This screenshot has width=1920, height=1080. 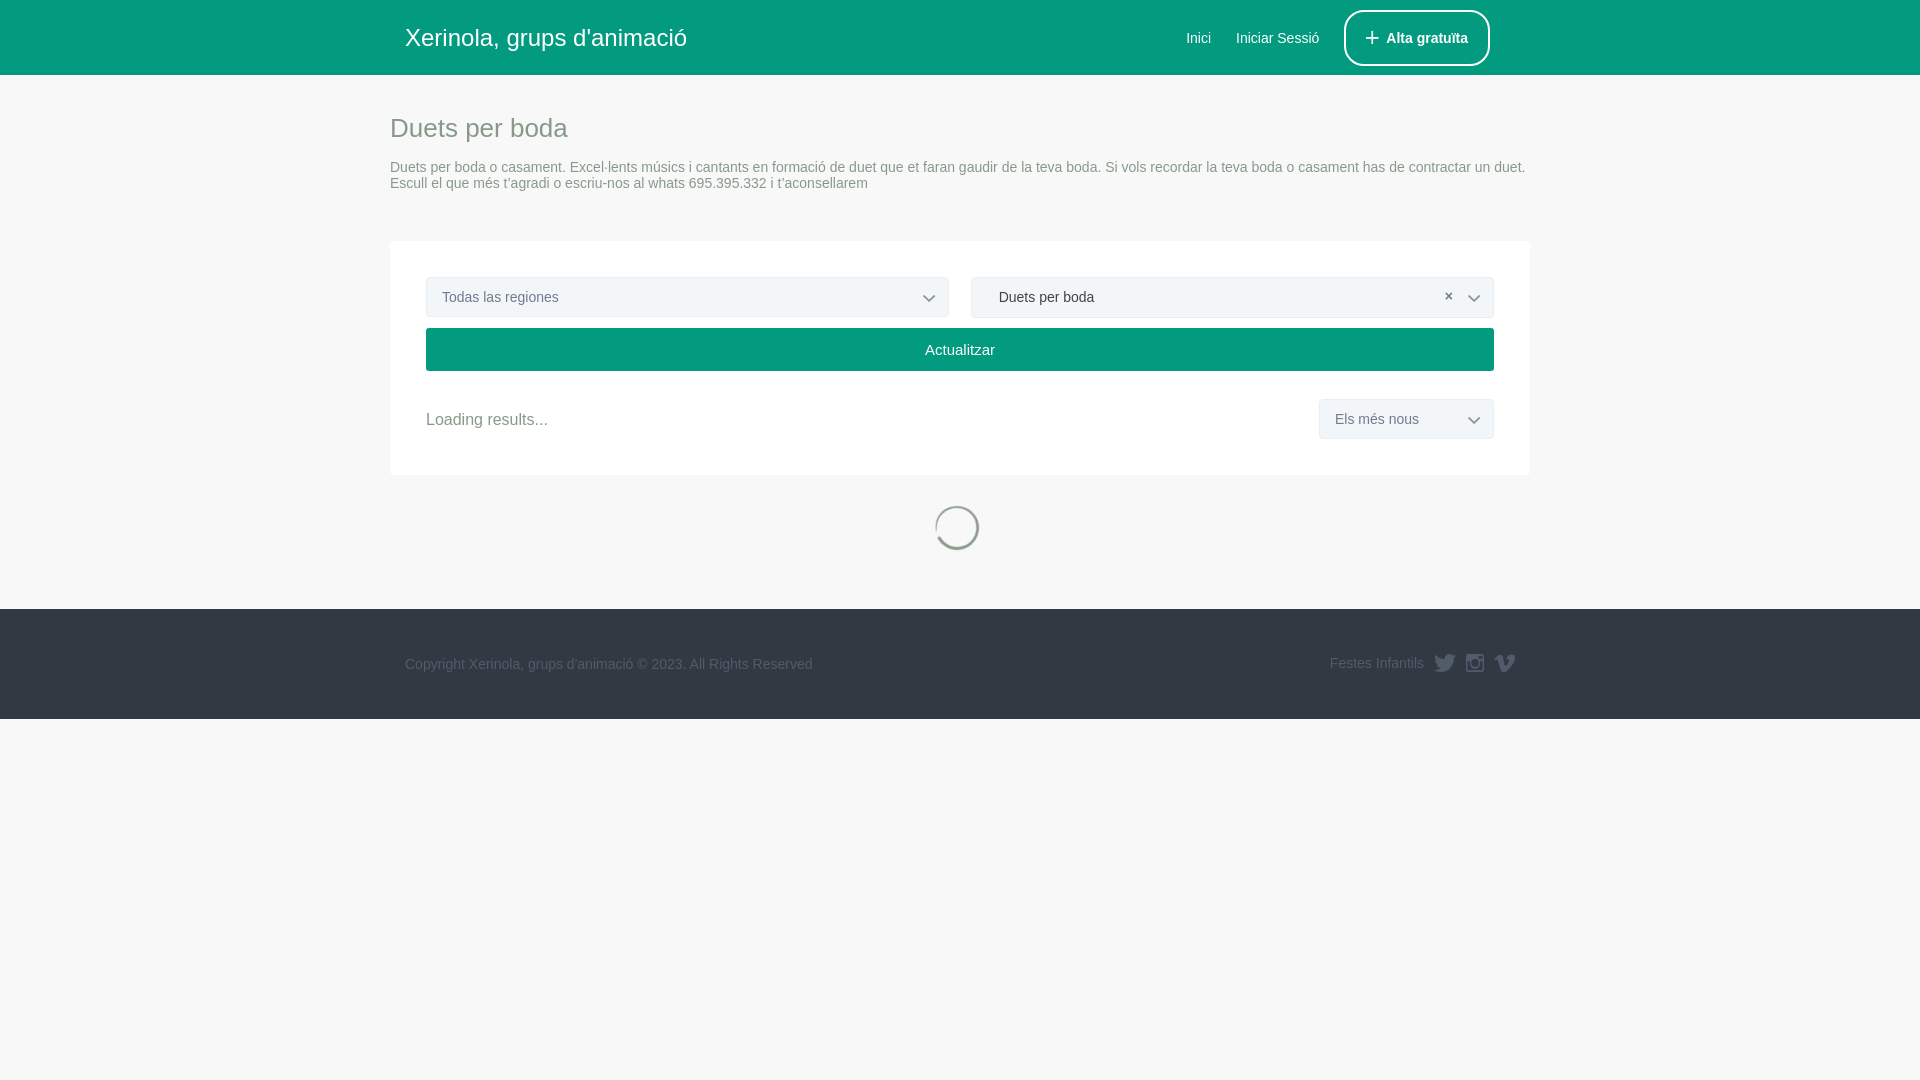 I want to click on Festes Infantils, so click(x=1377, y=663).